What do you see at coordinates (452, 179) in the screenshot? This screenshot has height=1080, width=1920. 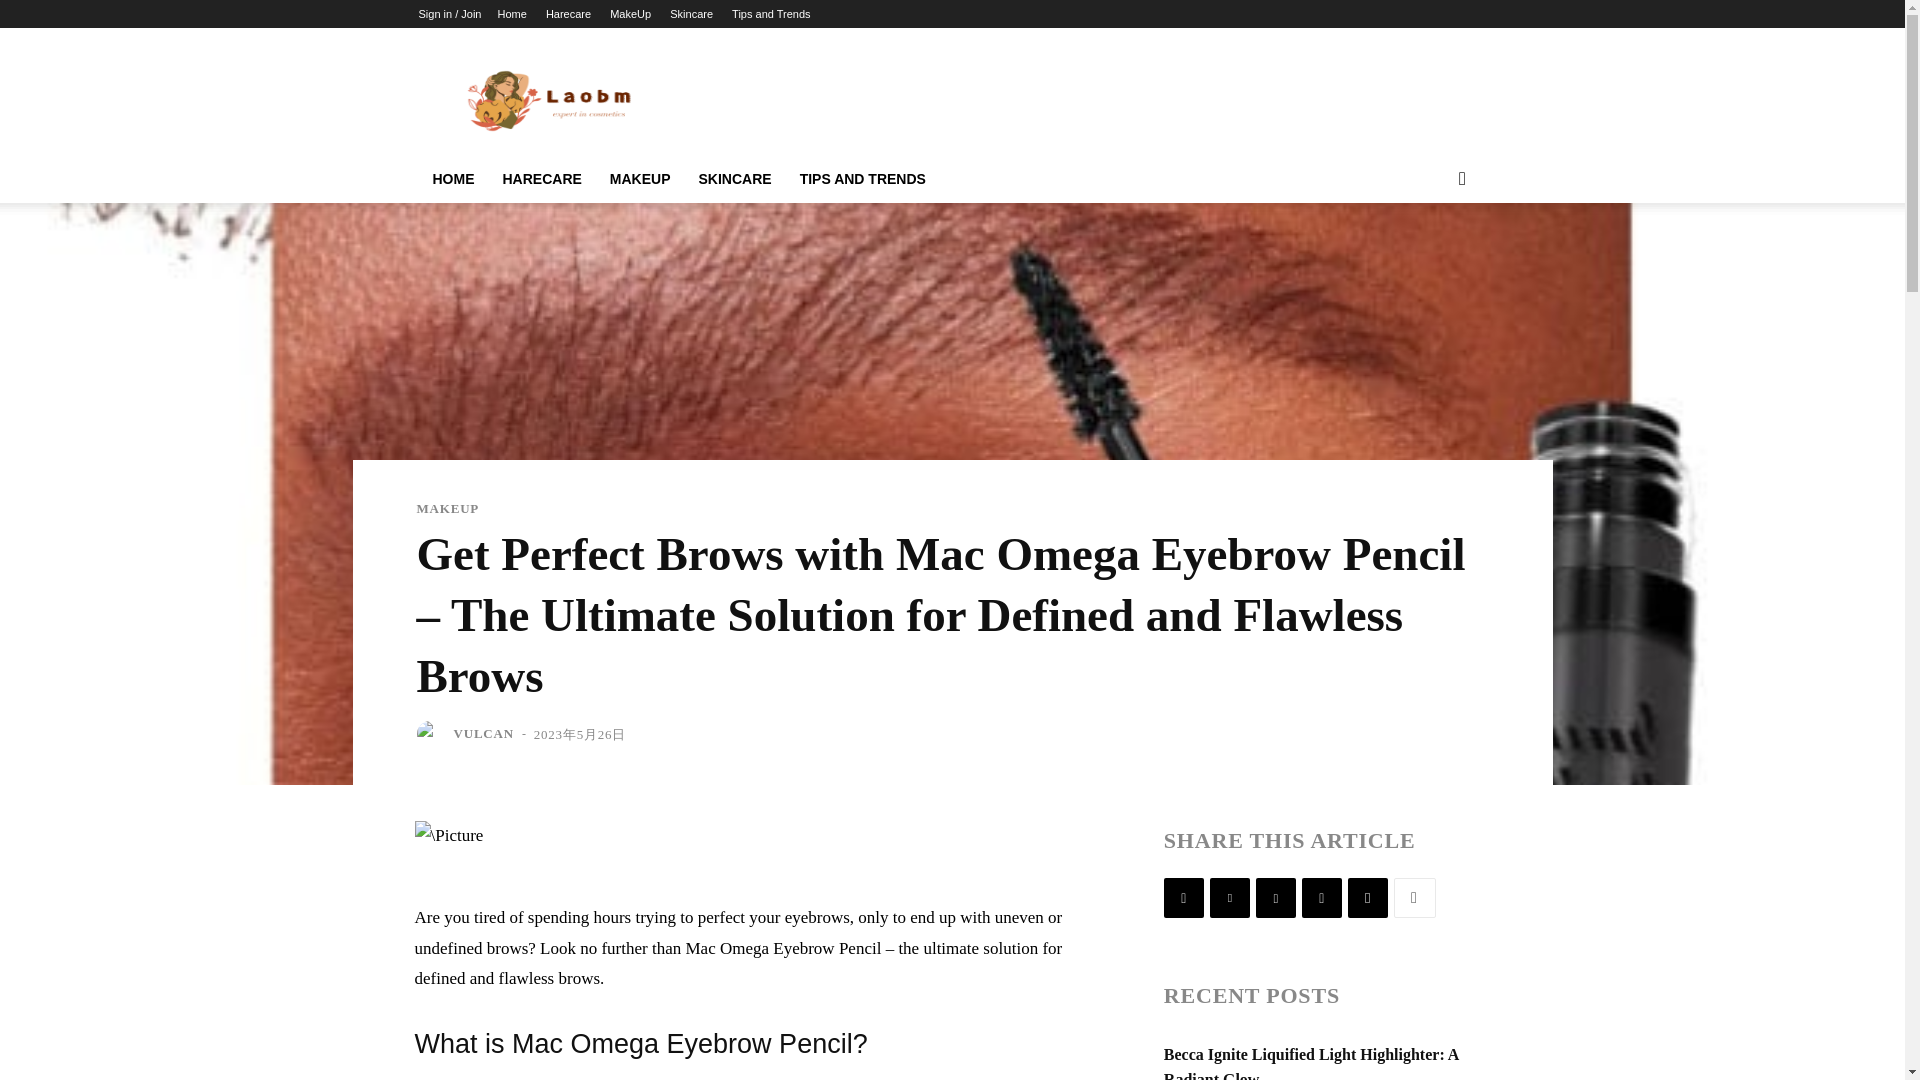 I see `HOME` at bounding box center [452, 179].